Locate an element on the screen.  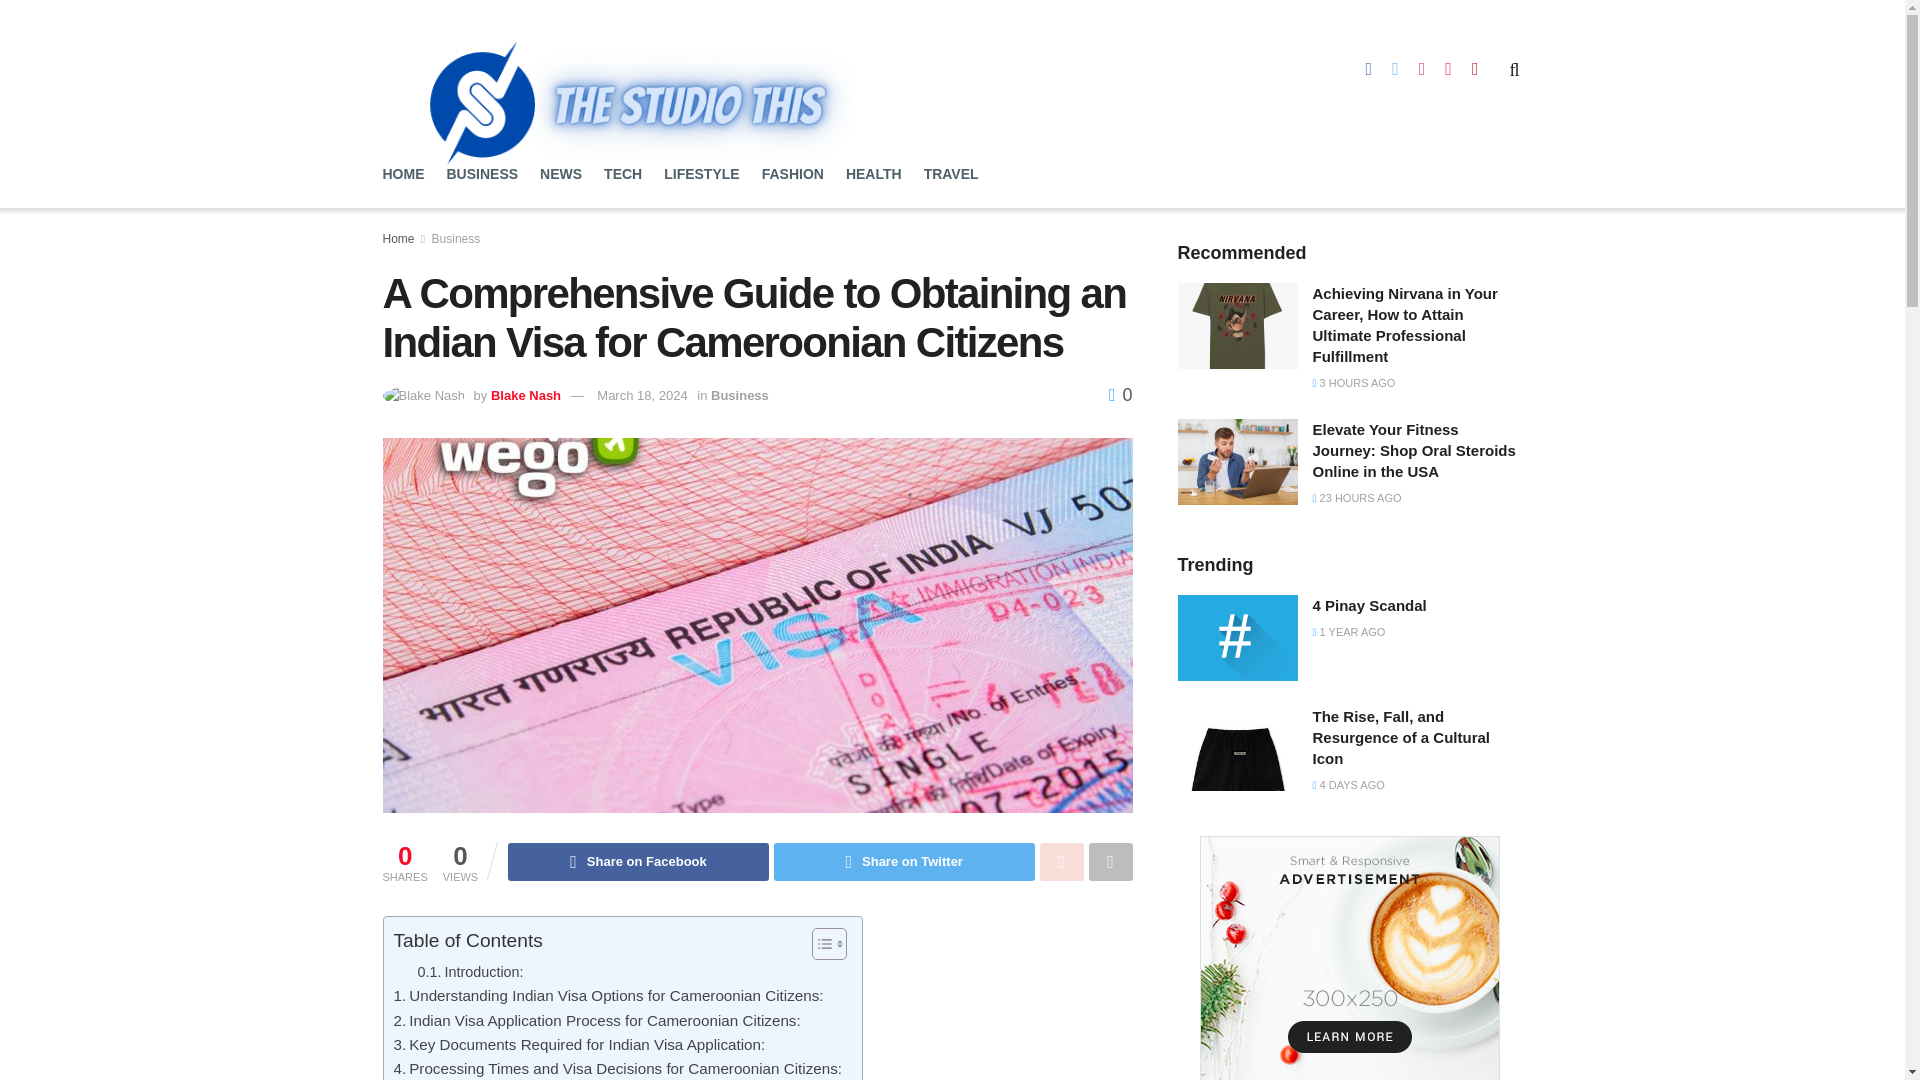
Business is located at coordinates (456, 239).